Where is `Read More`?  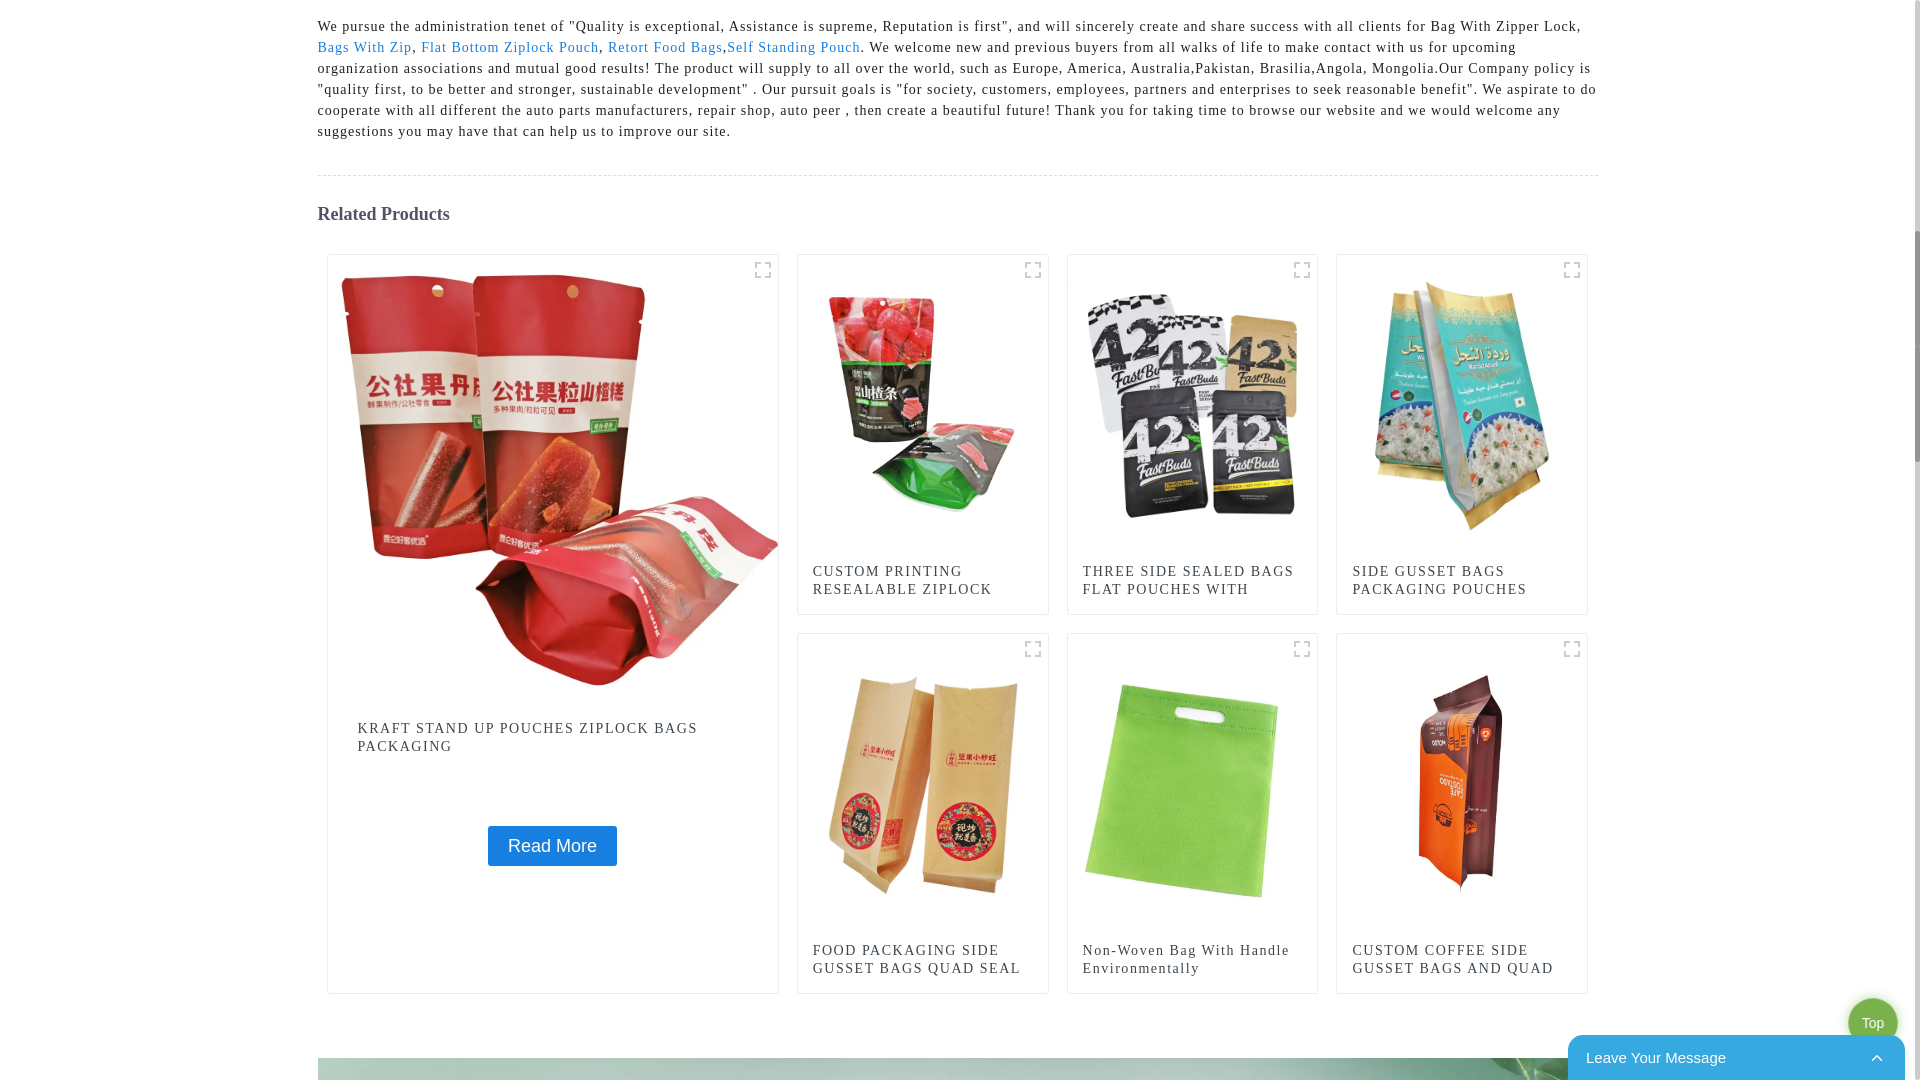 Read More is located at coordinates (552, 846).